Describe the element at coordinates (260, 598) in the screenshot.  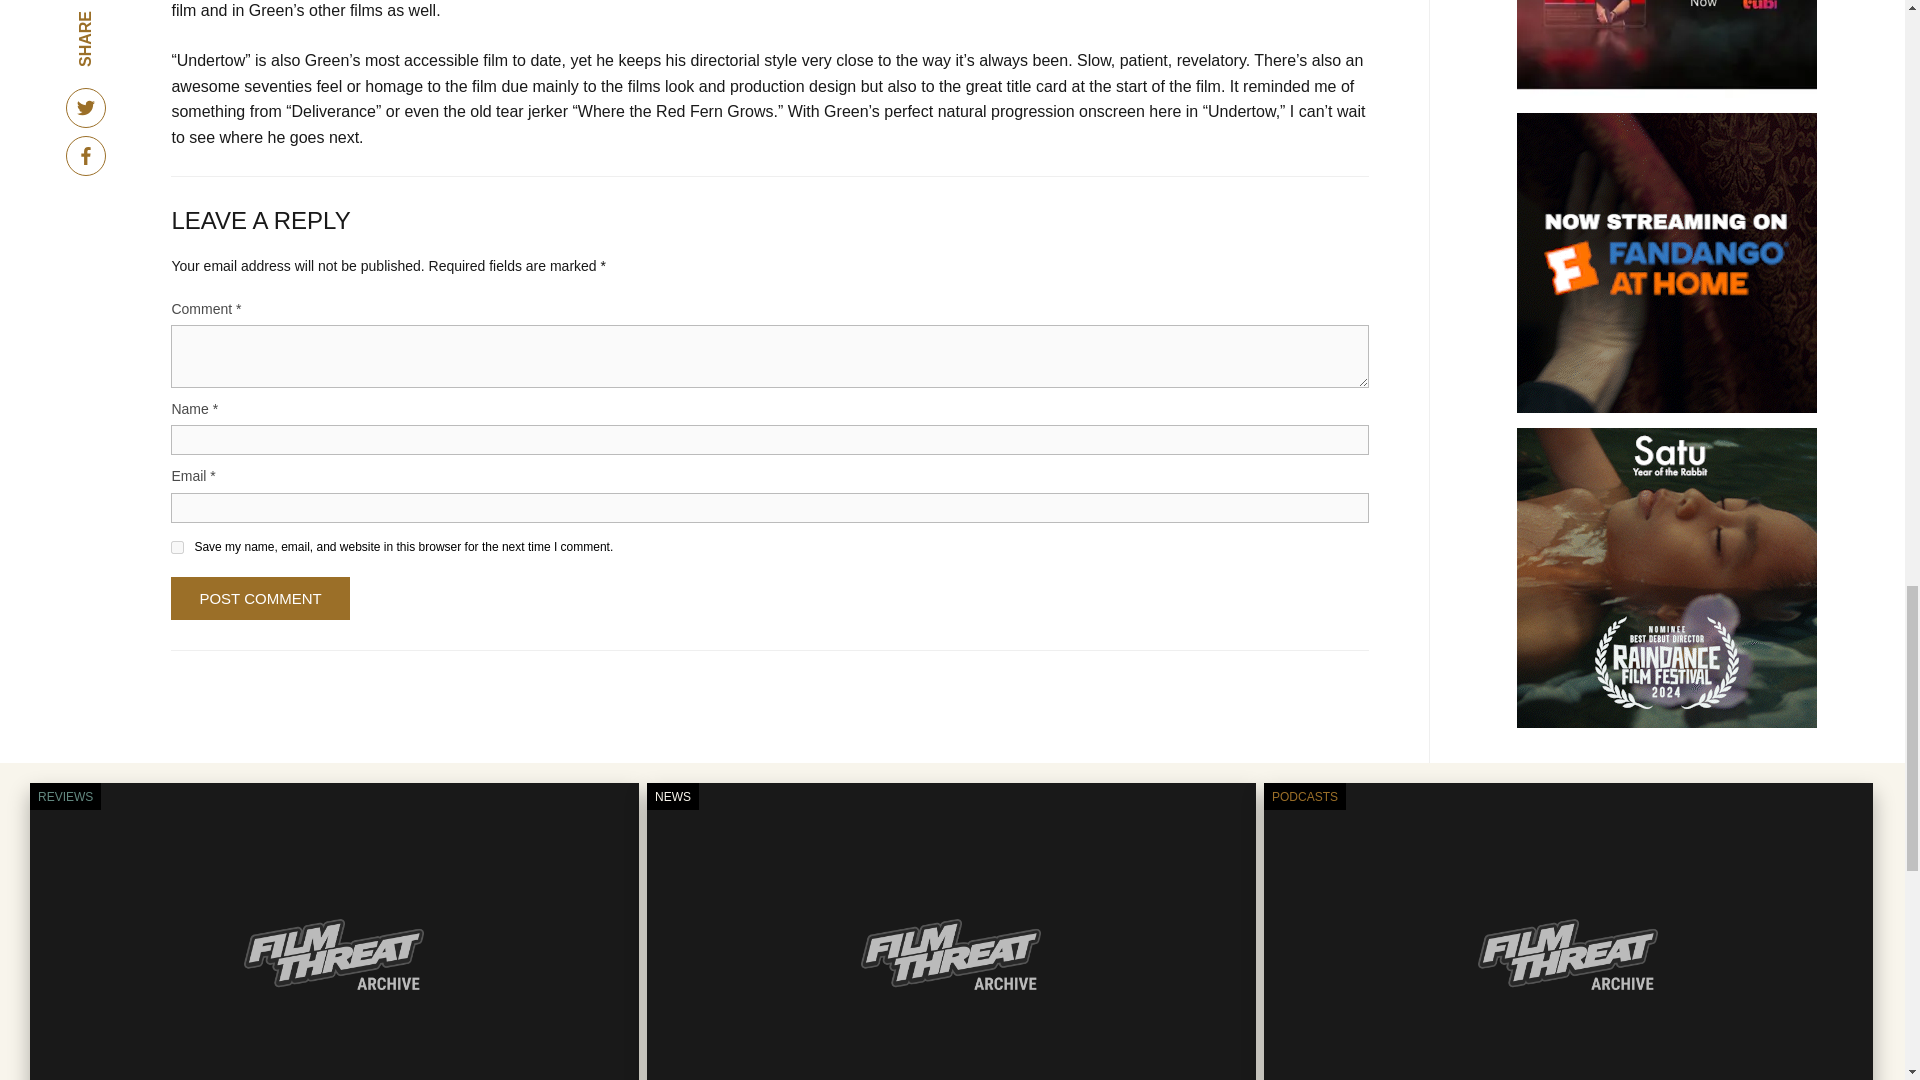
I see `Post Comment` at that location.